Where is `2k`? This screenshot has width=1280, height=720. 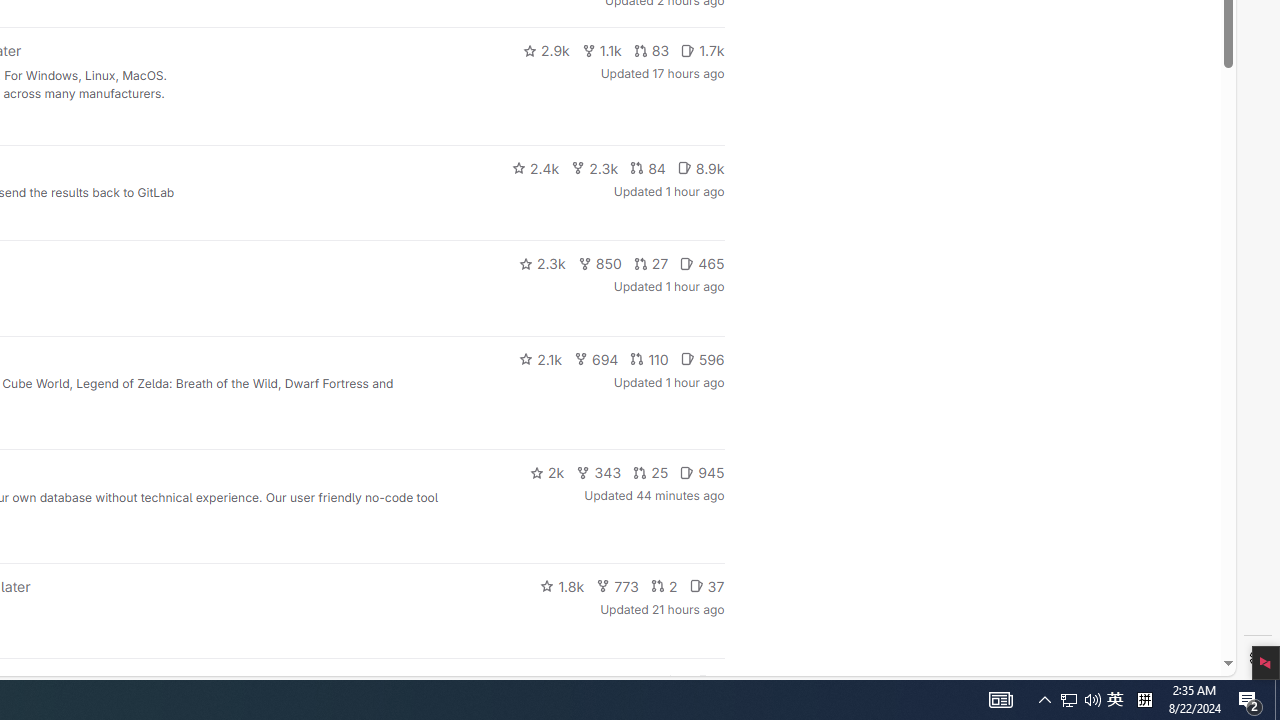
2k is located at coordinates (546, 472).